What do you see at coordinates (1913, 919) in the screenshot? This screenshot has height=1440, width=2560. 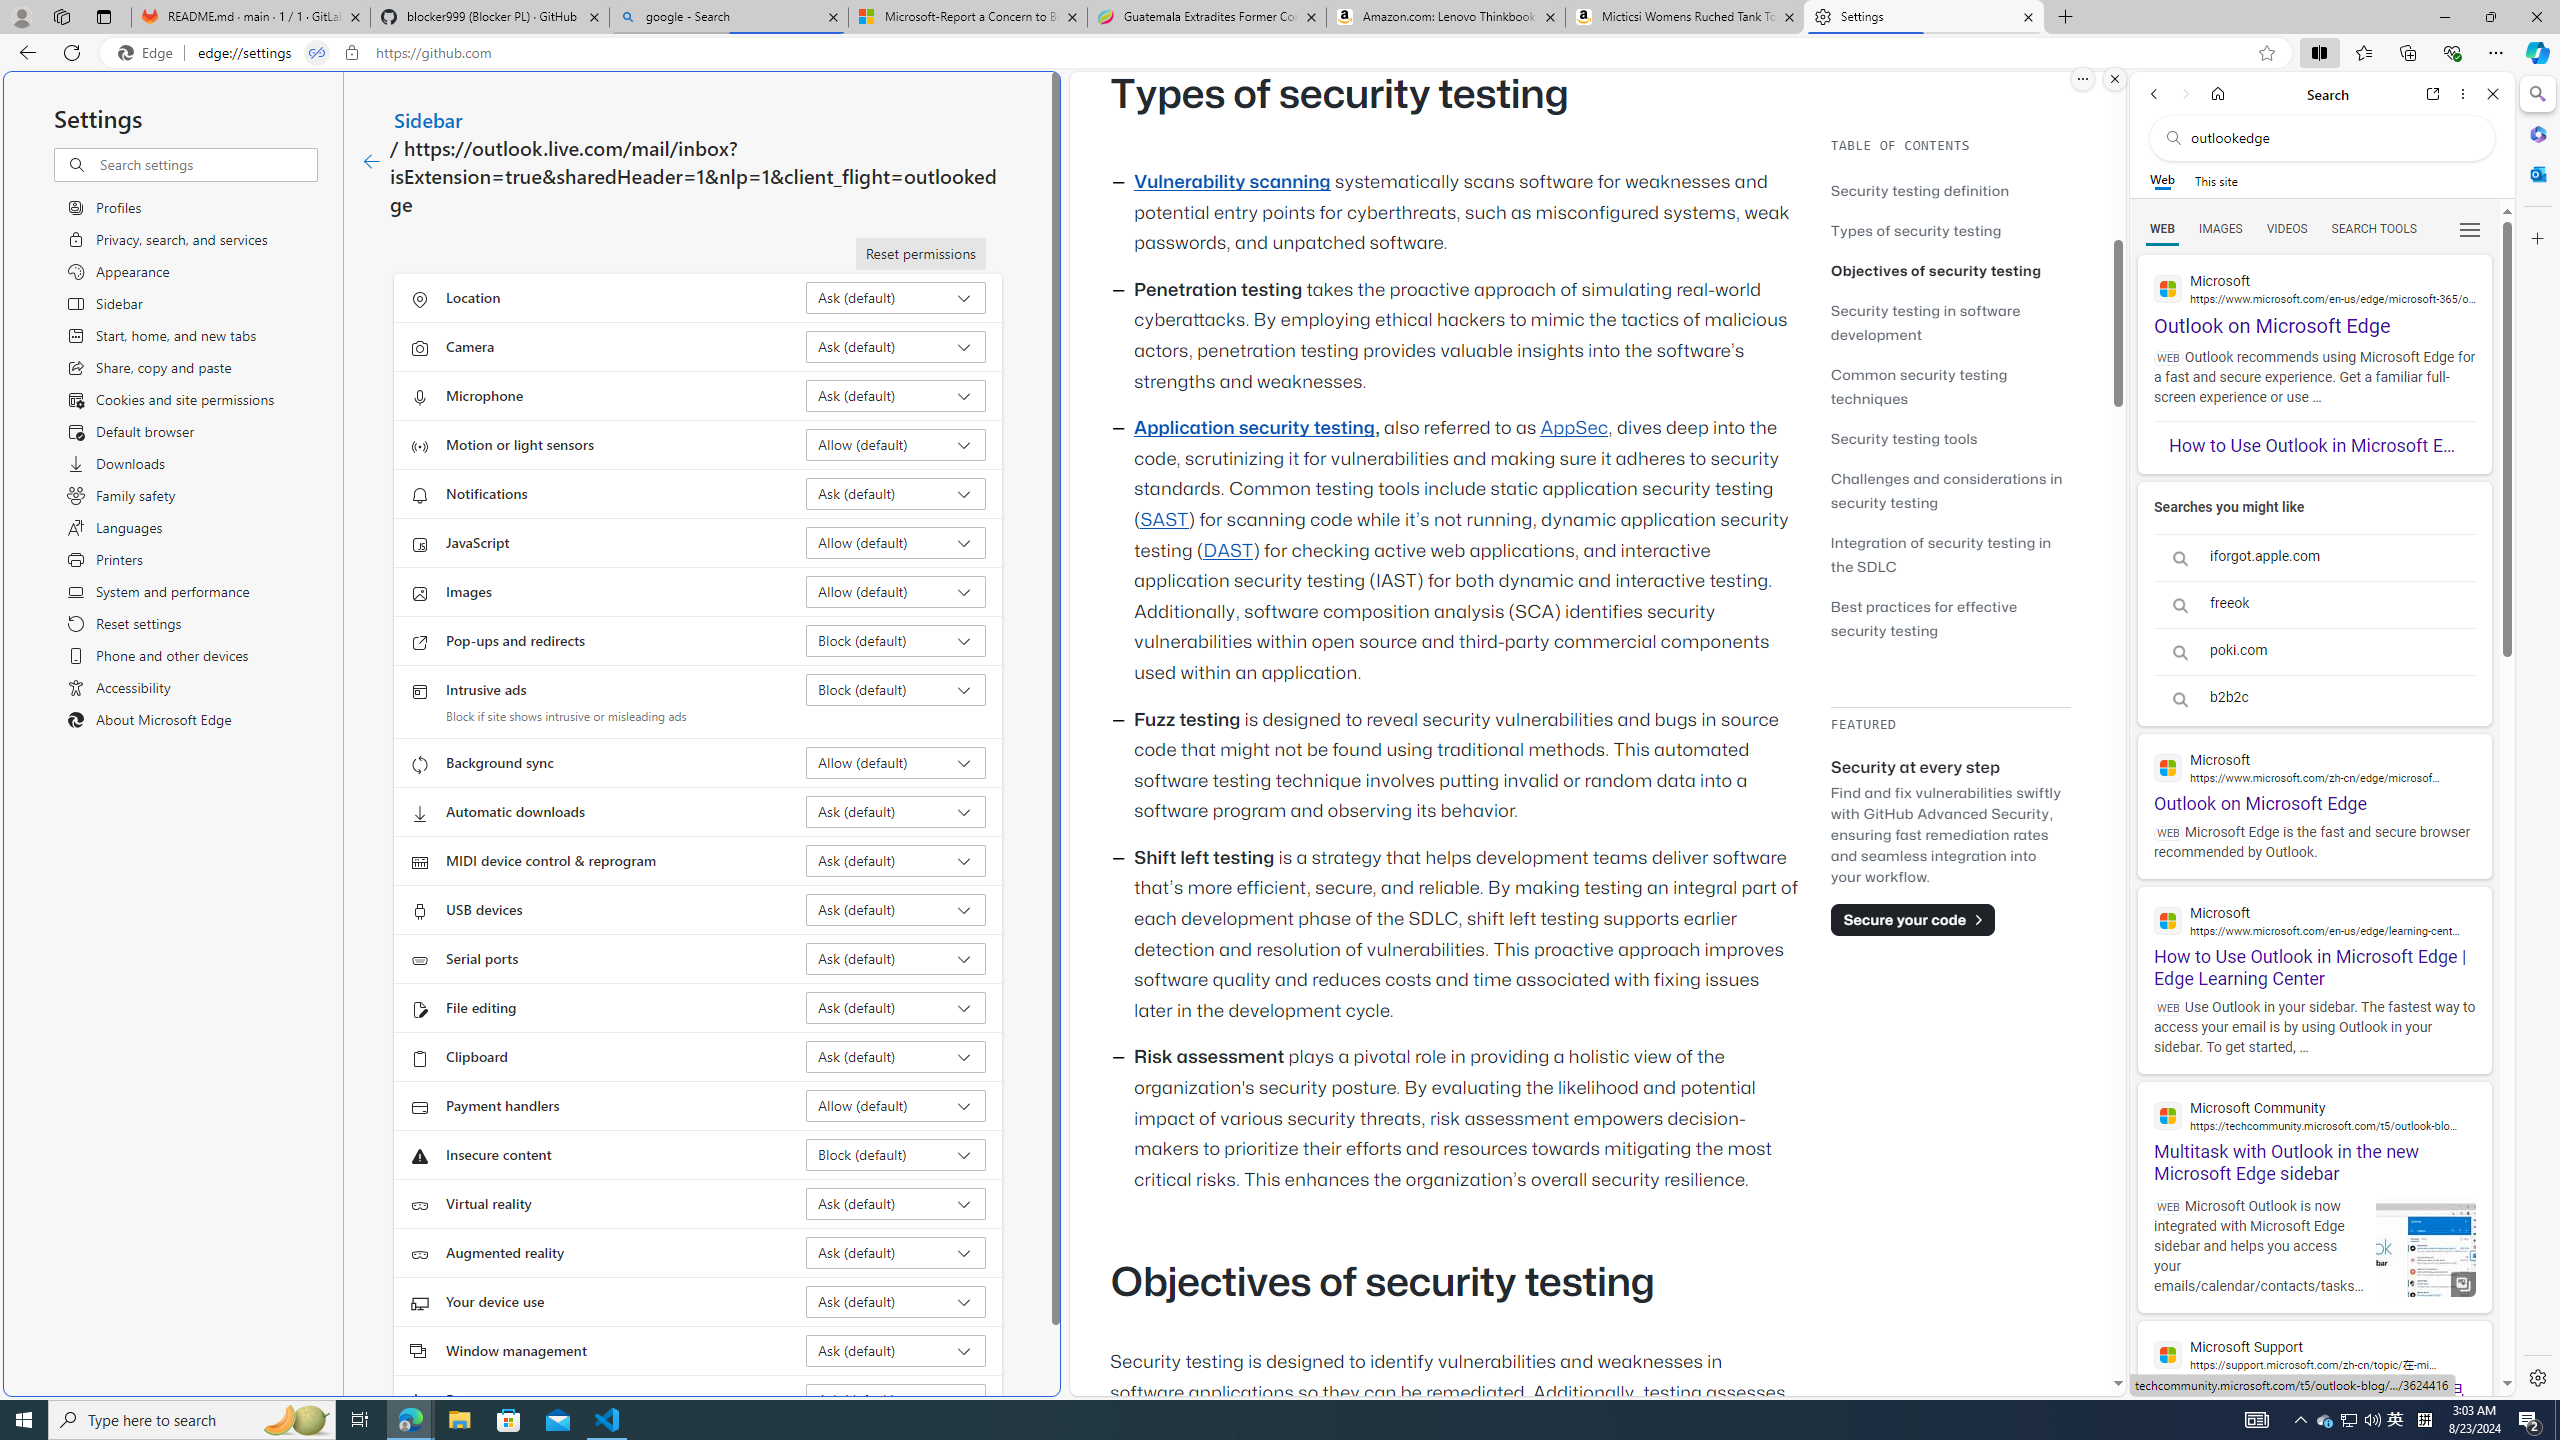 I see `Secure your code` at bounding box center [1913, 919].